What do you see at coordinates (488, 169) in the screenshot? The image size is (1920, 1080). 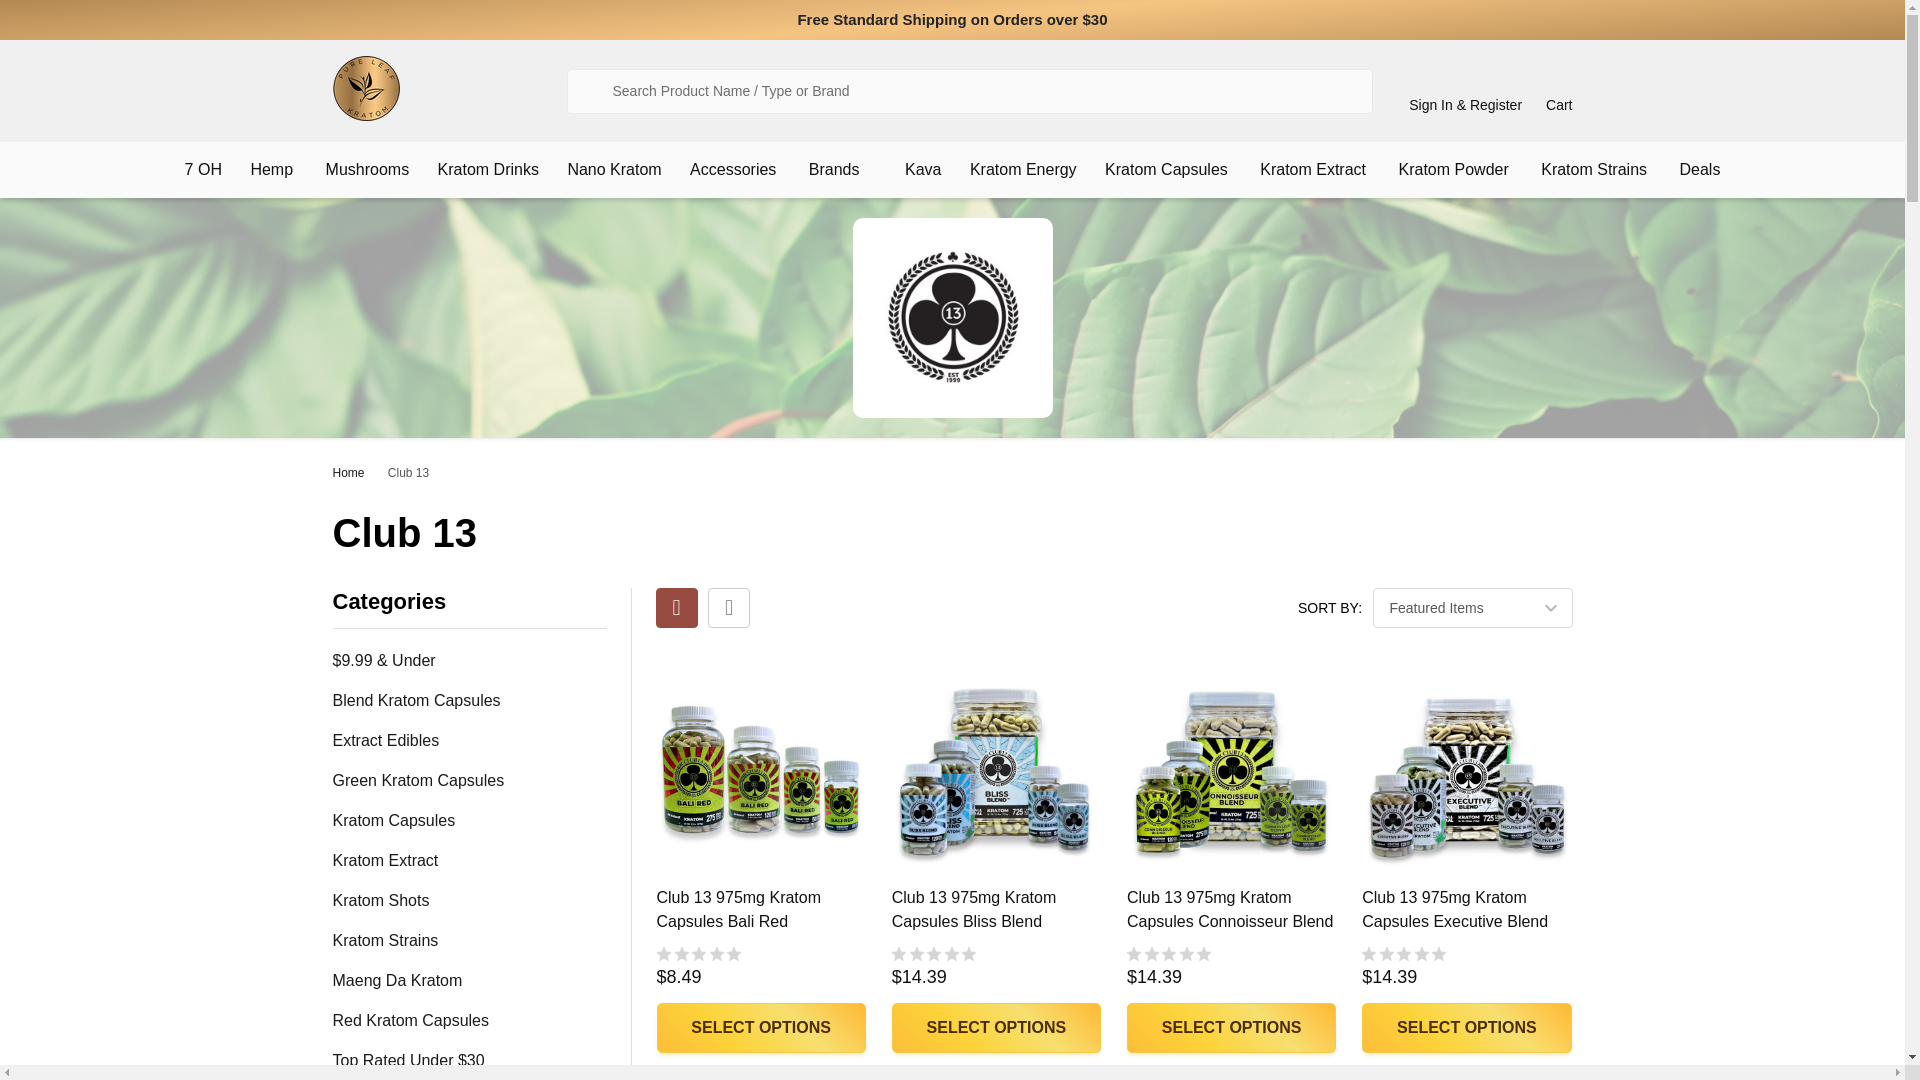 I see `Kratom Drinks` at bounding box center [488, 169].